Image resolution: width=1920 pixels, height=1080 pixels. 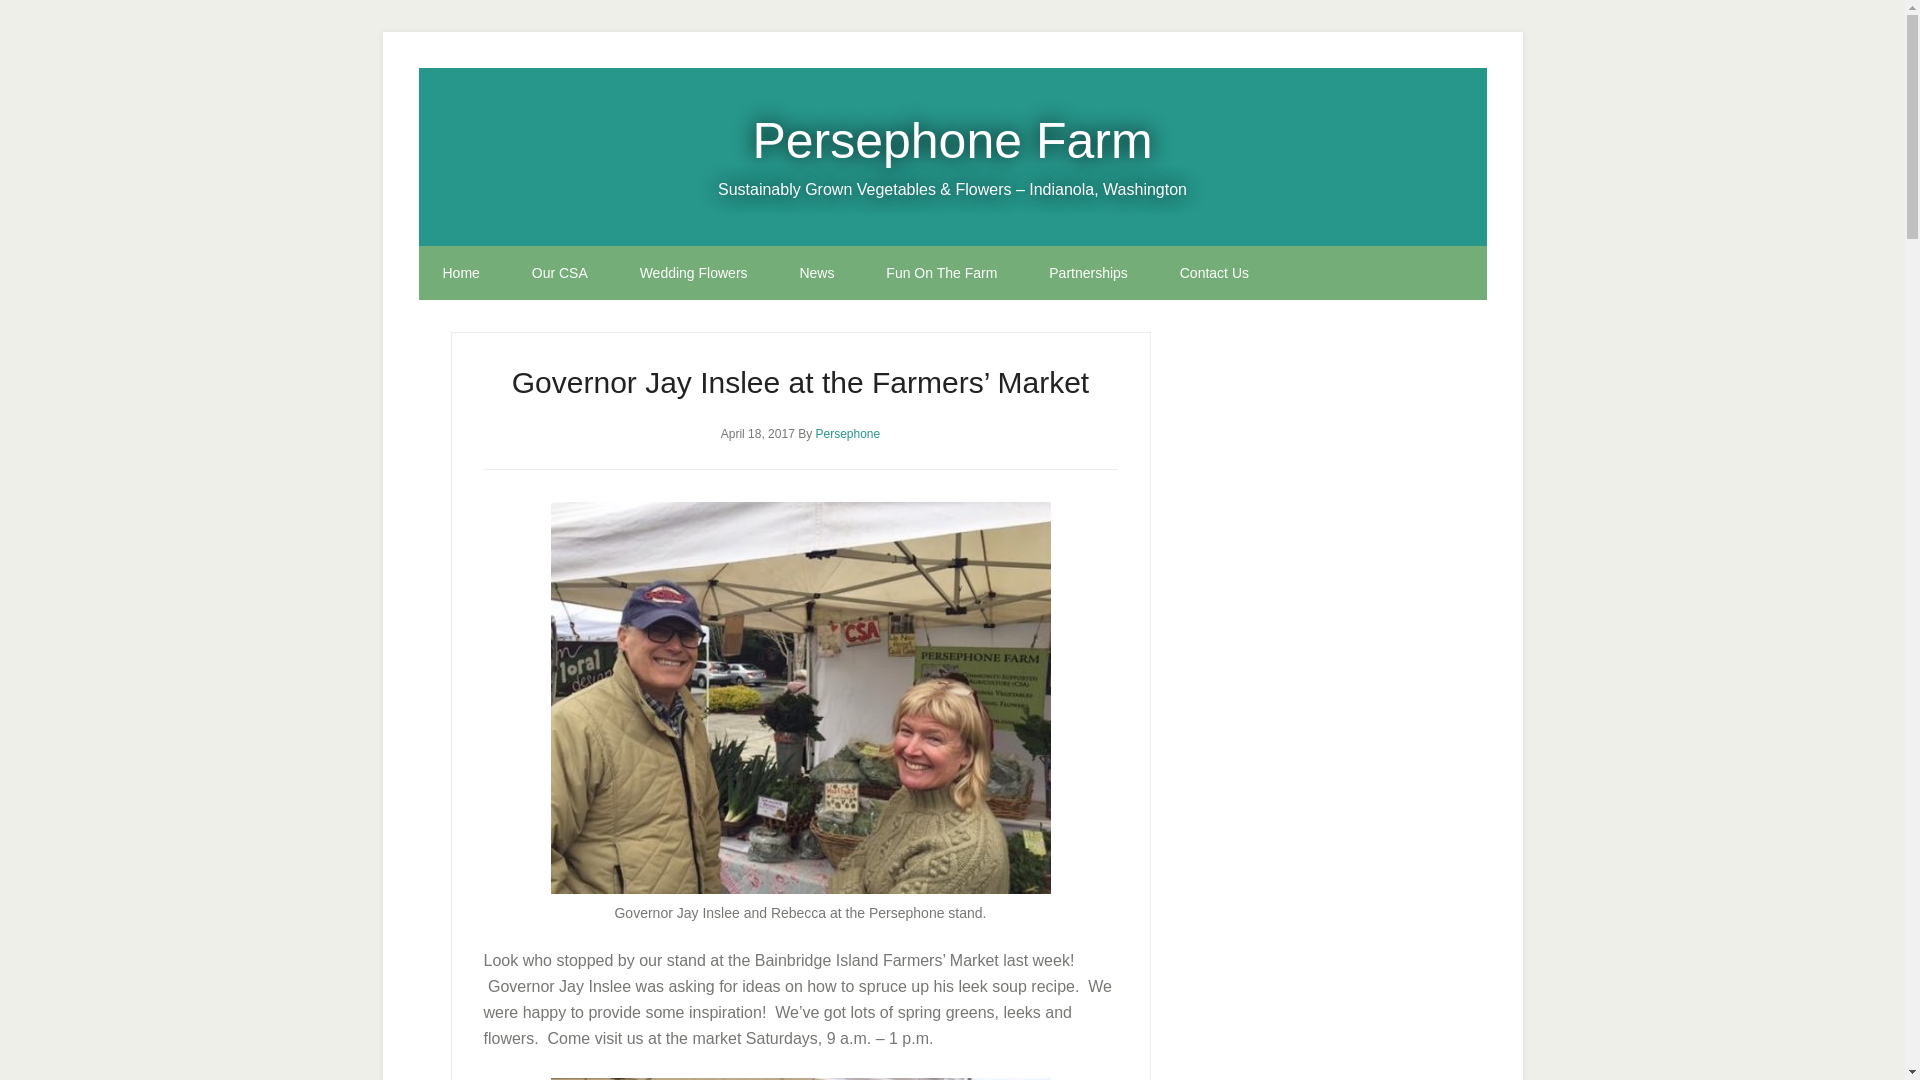 What do you see at coordinates (460, 273) in the screenshot?
I see `Home` at bounding box center [460, 273].